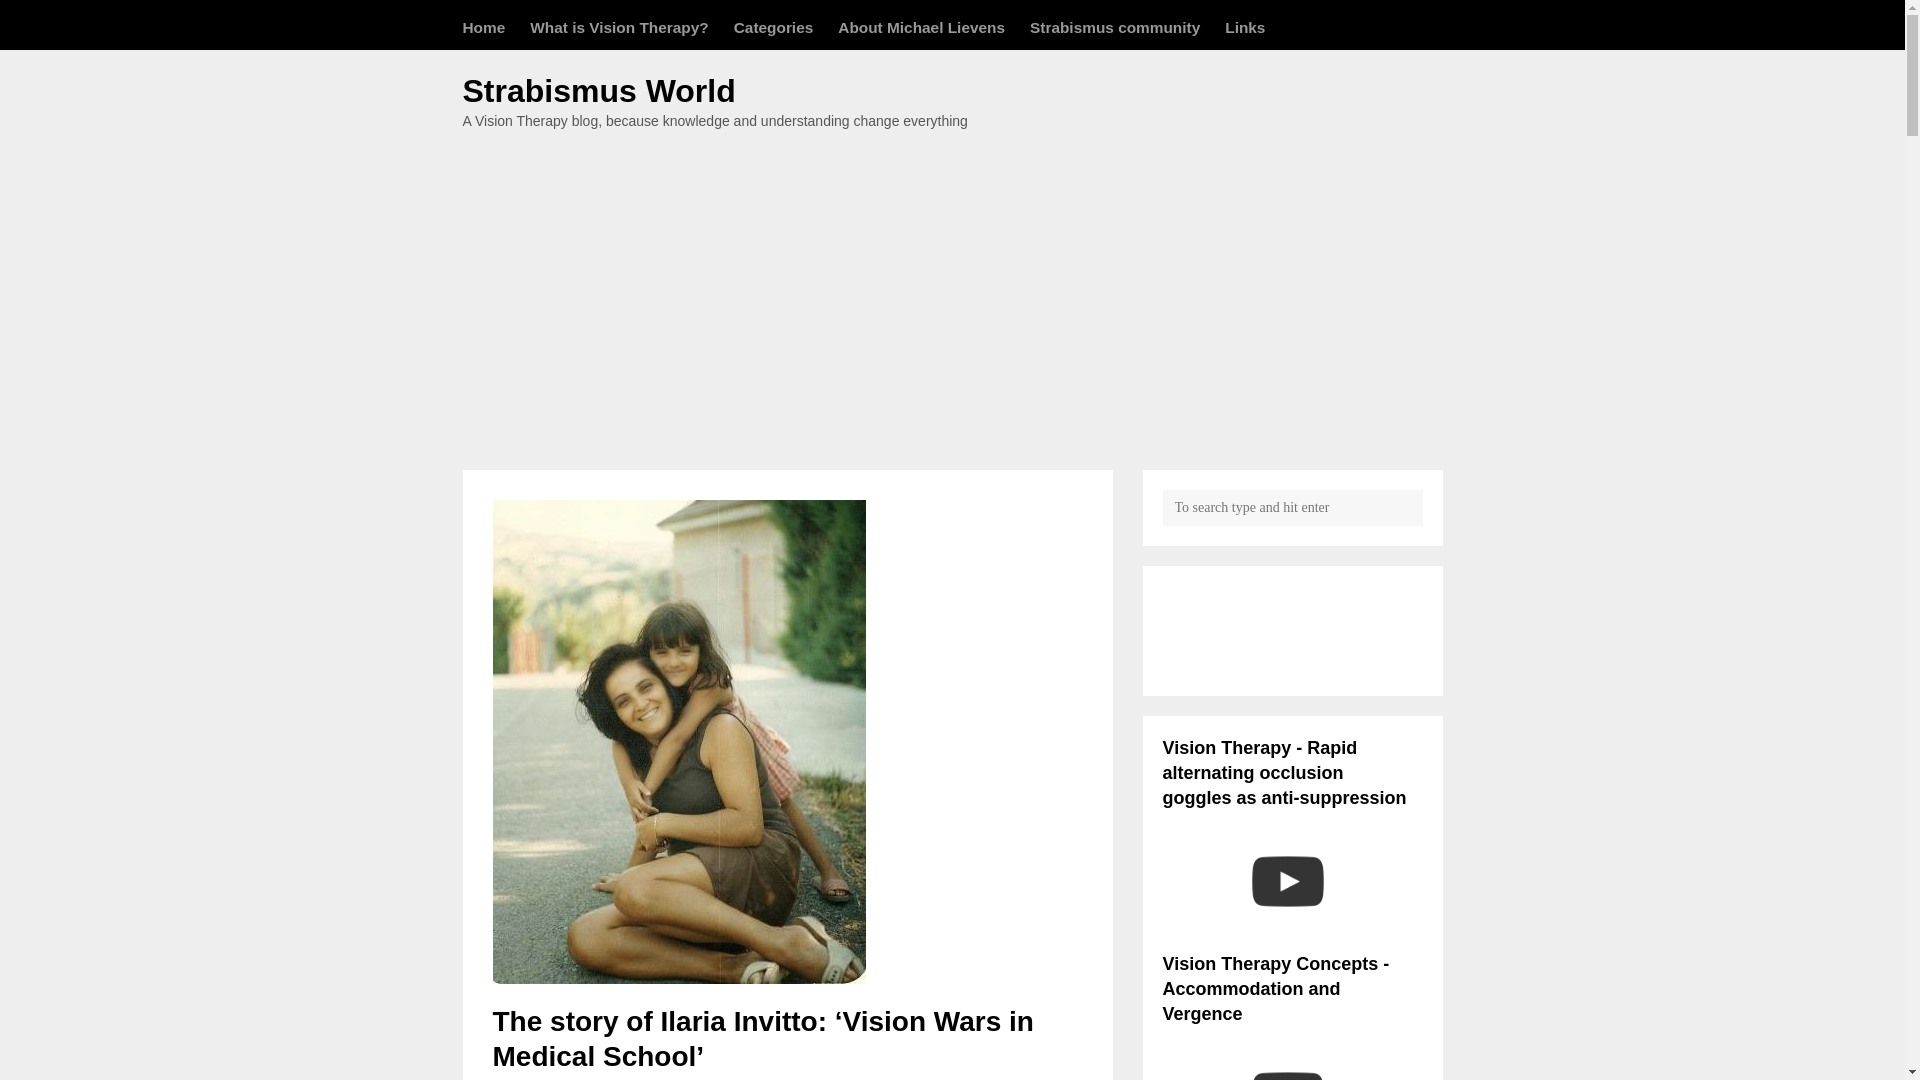 The image size is (1920, 1080). What do you see at coordinates (598, 91) in the screenshot?
I see `Strabismus World` at bounding box center [598, 91].